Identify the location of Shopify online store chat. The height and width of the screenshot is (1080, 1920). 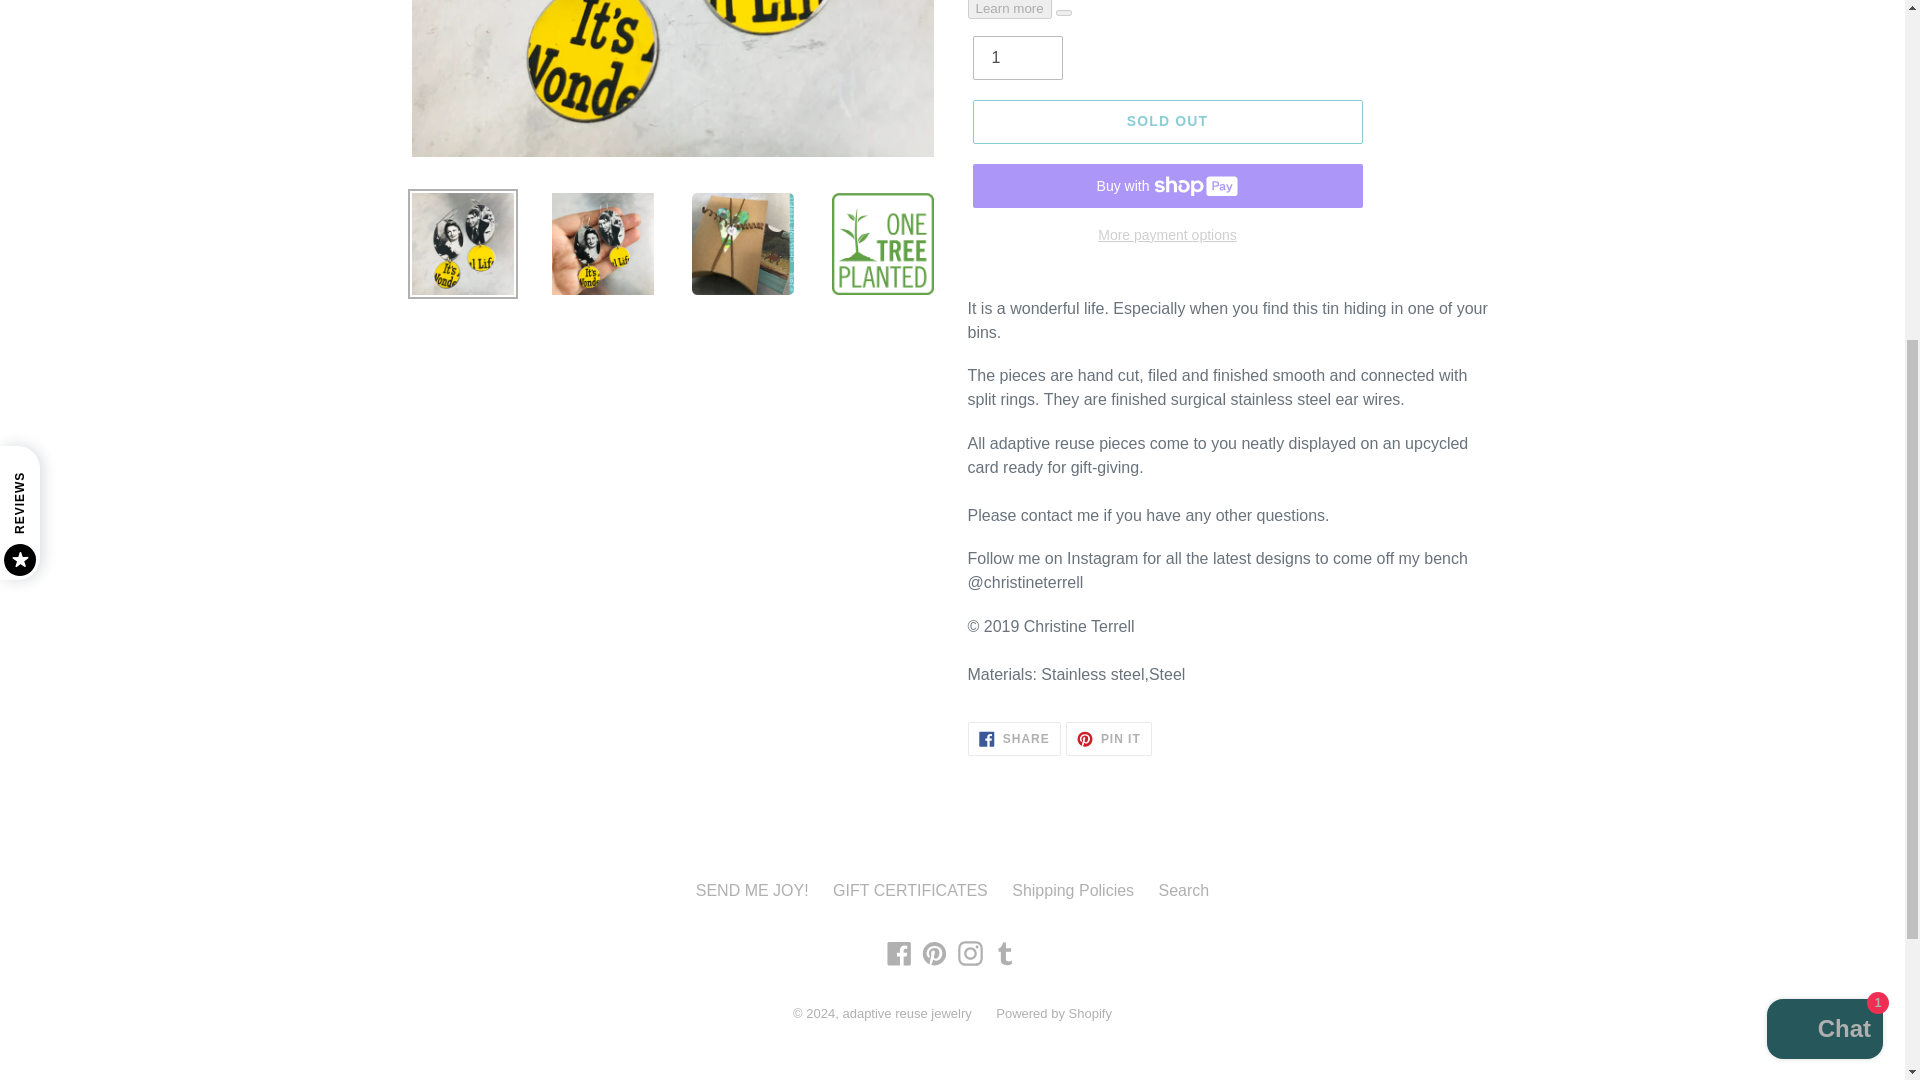
(1824, 444).